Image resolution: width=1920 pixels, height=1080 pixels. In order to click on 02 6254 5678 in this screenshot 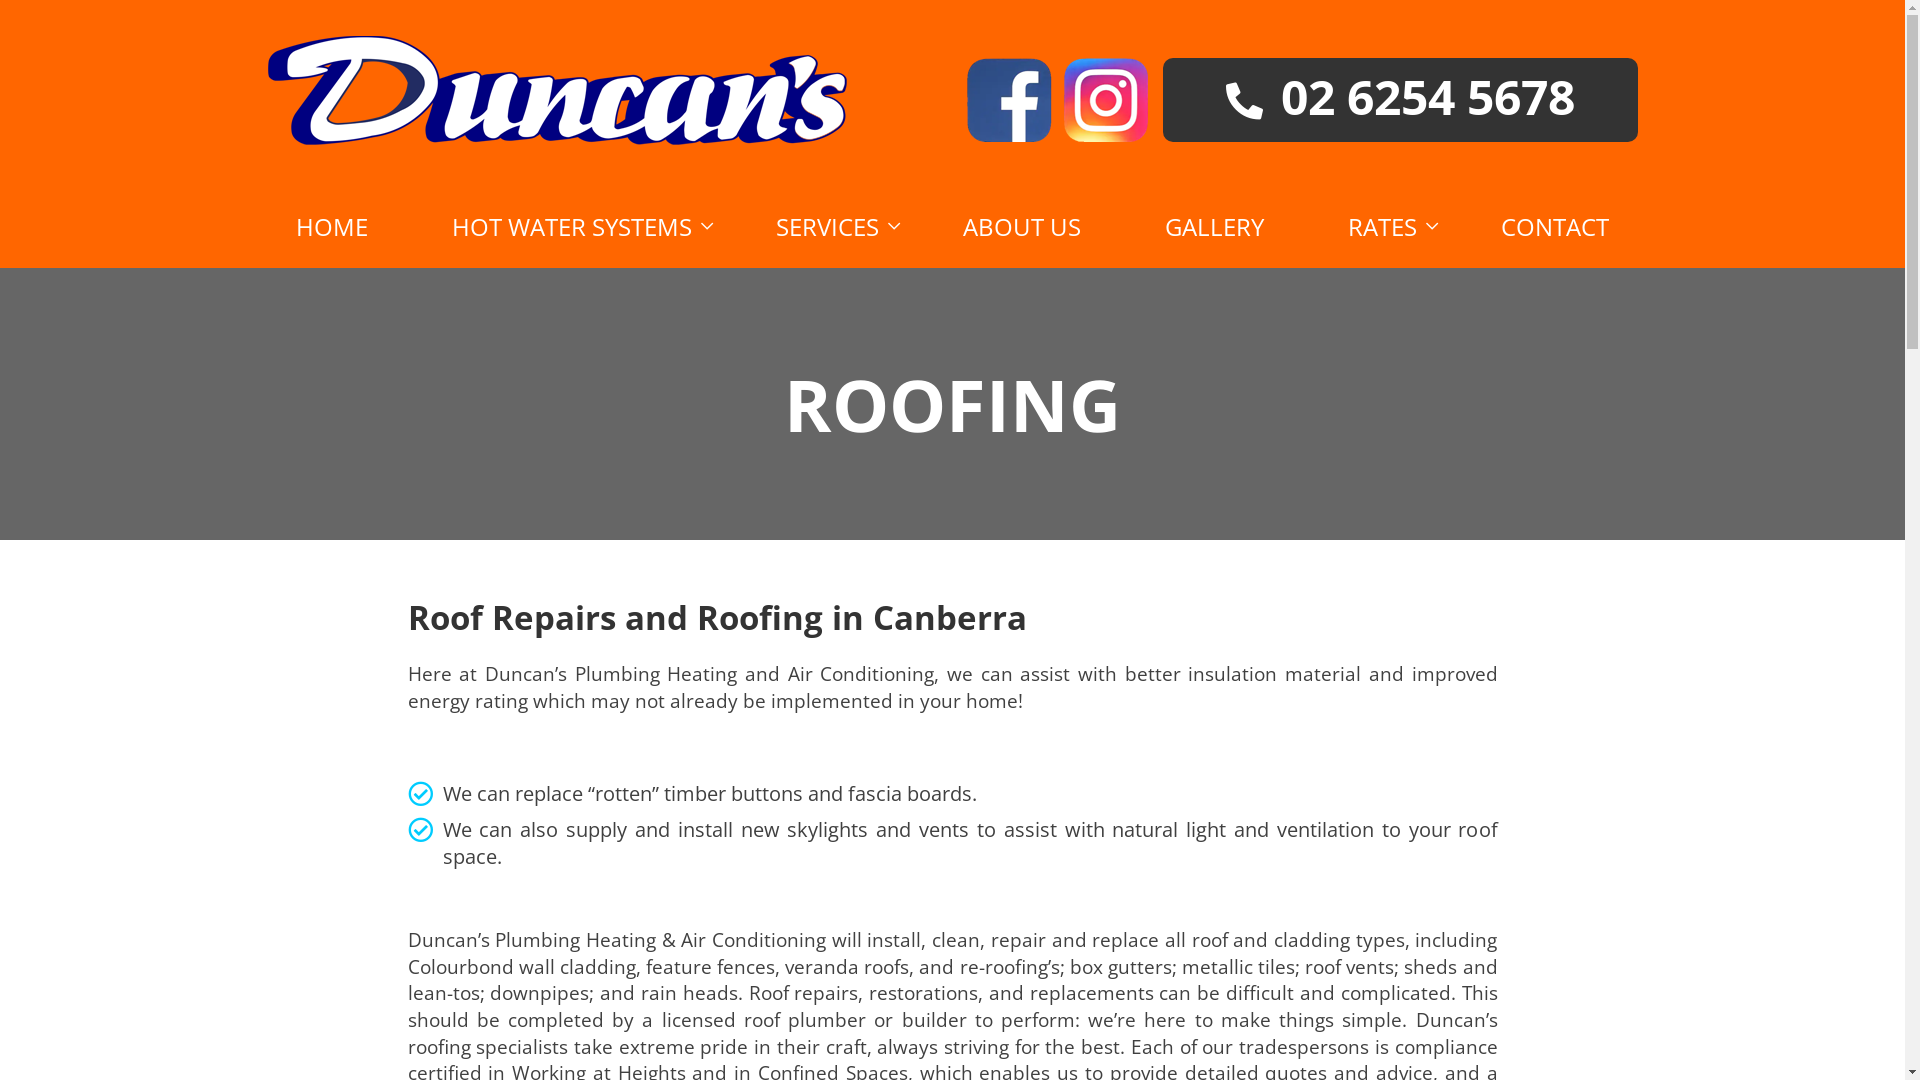, I will do `click(1400, 100)`.